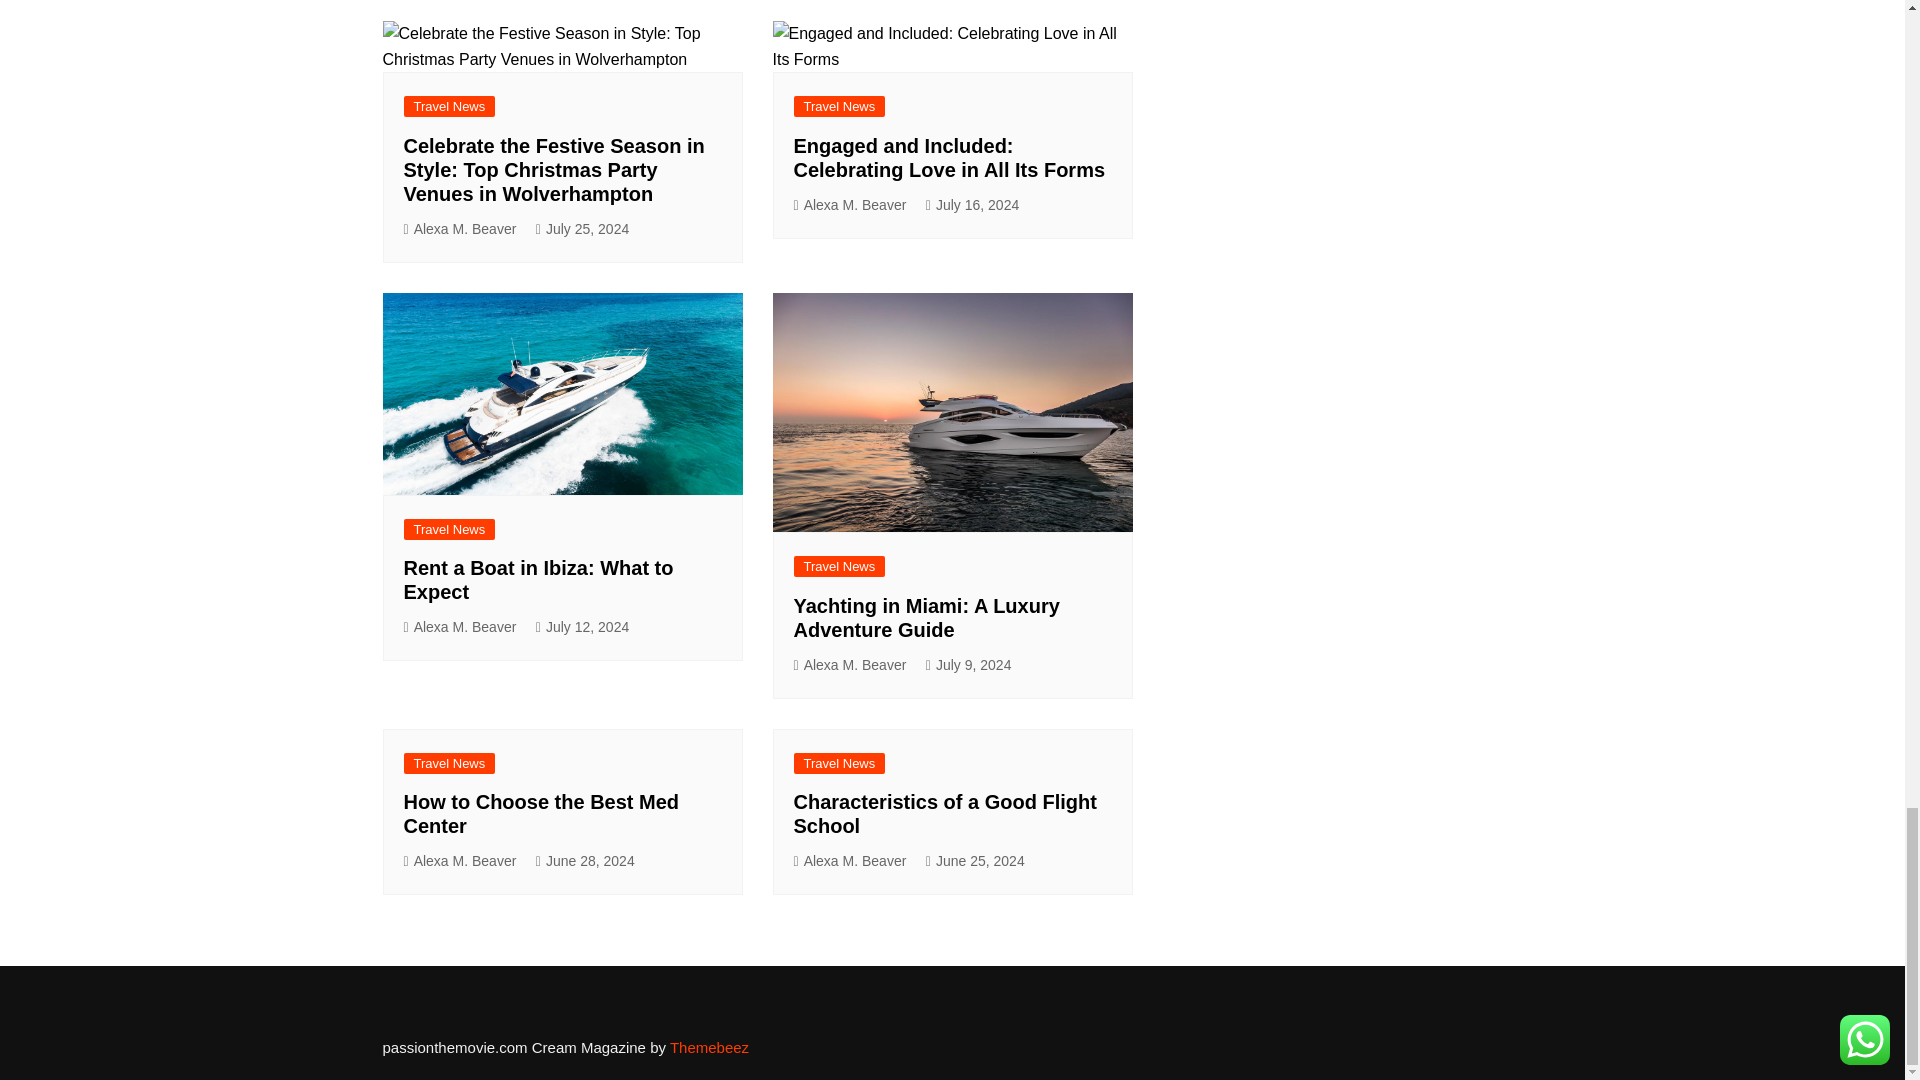 This screenshot has width=1920, height=1080. Describe the element at coordinates (460, 229) in the screenshot. I see `Alexa M. Beaver` at that location.